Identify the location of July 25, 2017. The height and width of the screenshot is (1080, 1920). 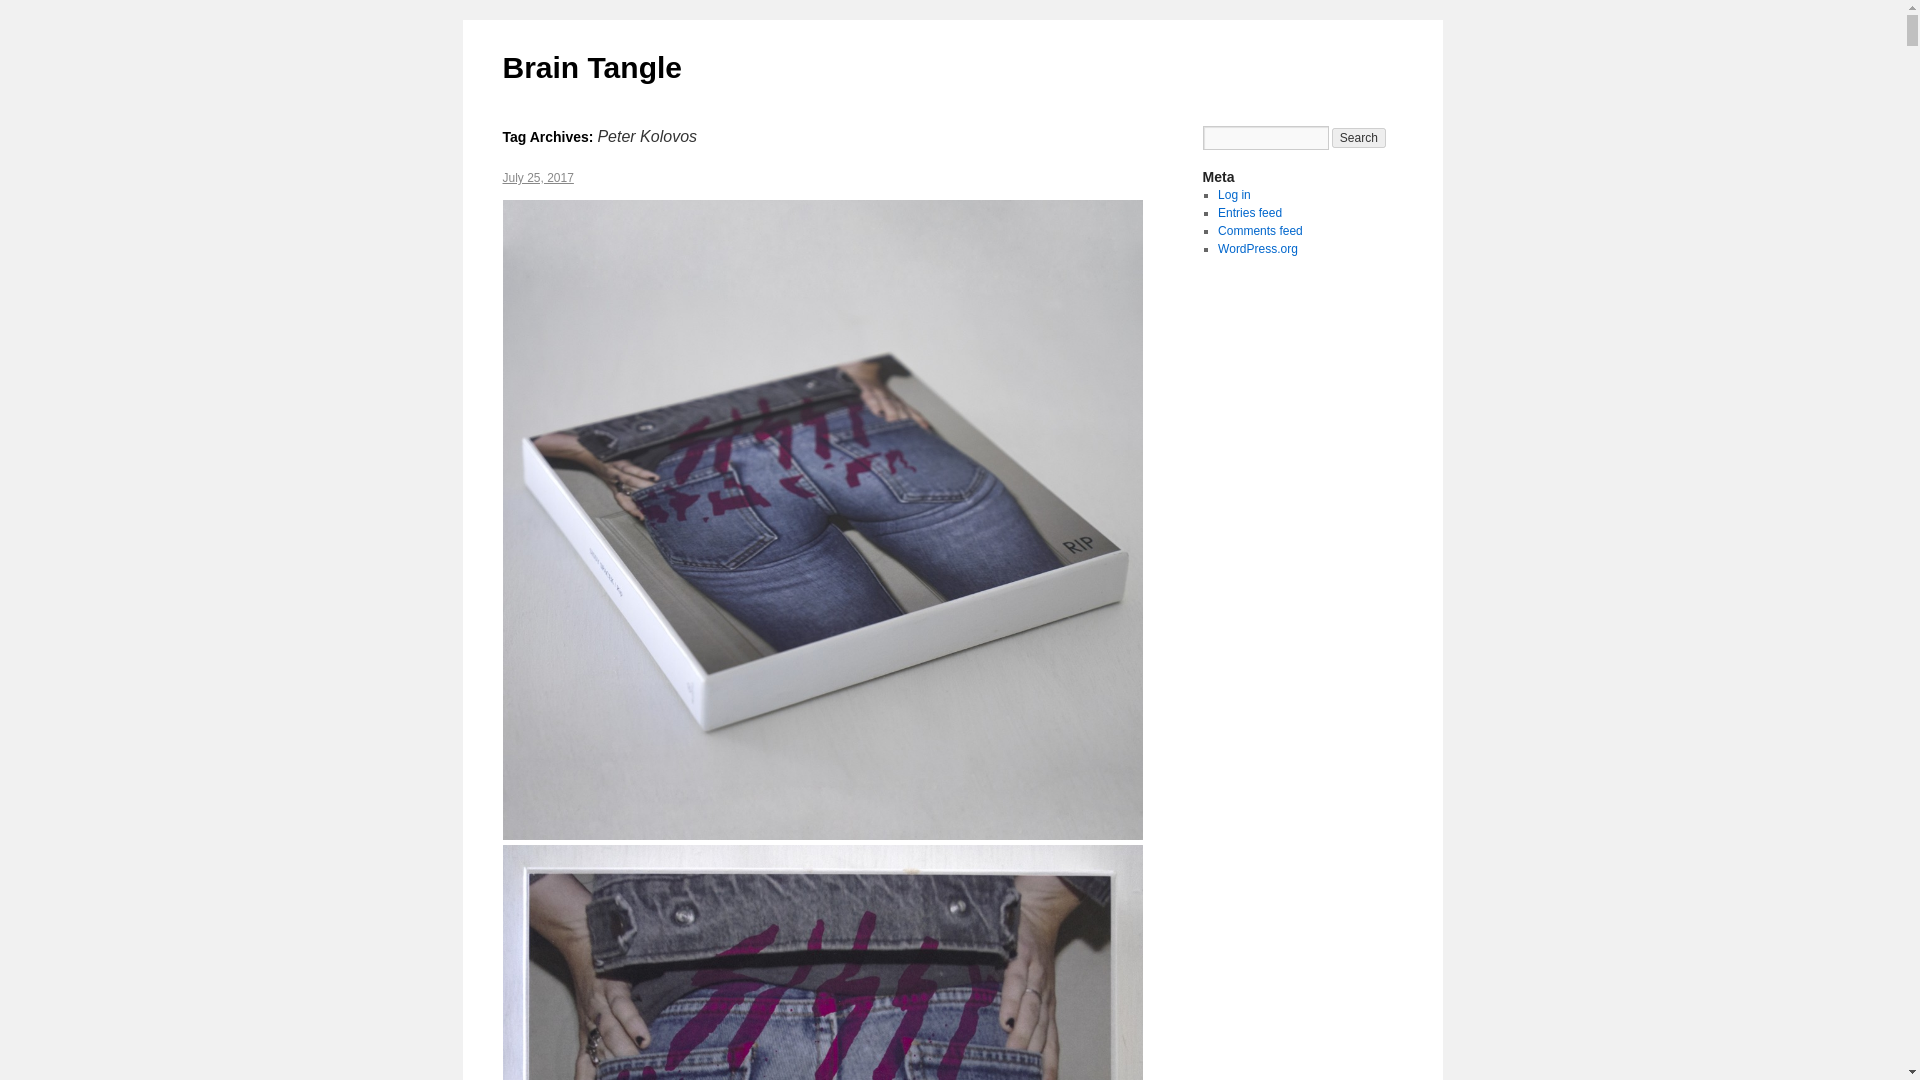
(536, 177).